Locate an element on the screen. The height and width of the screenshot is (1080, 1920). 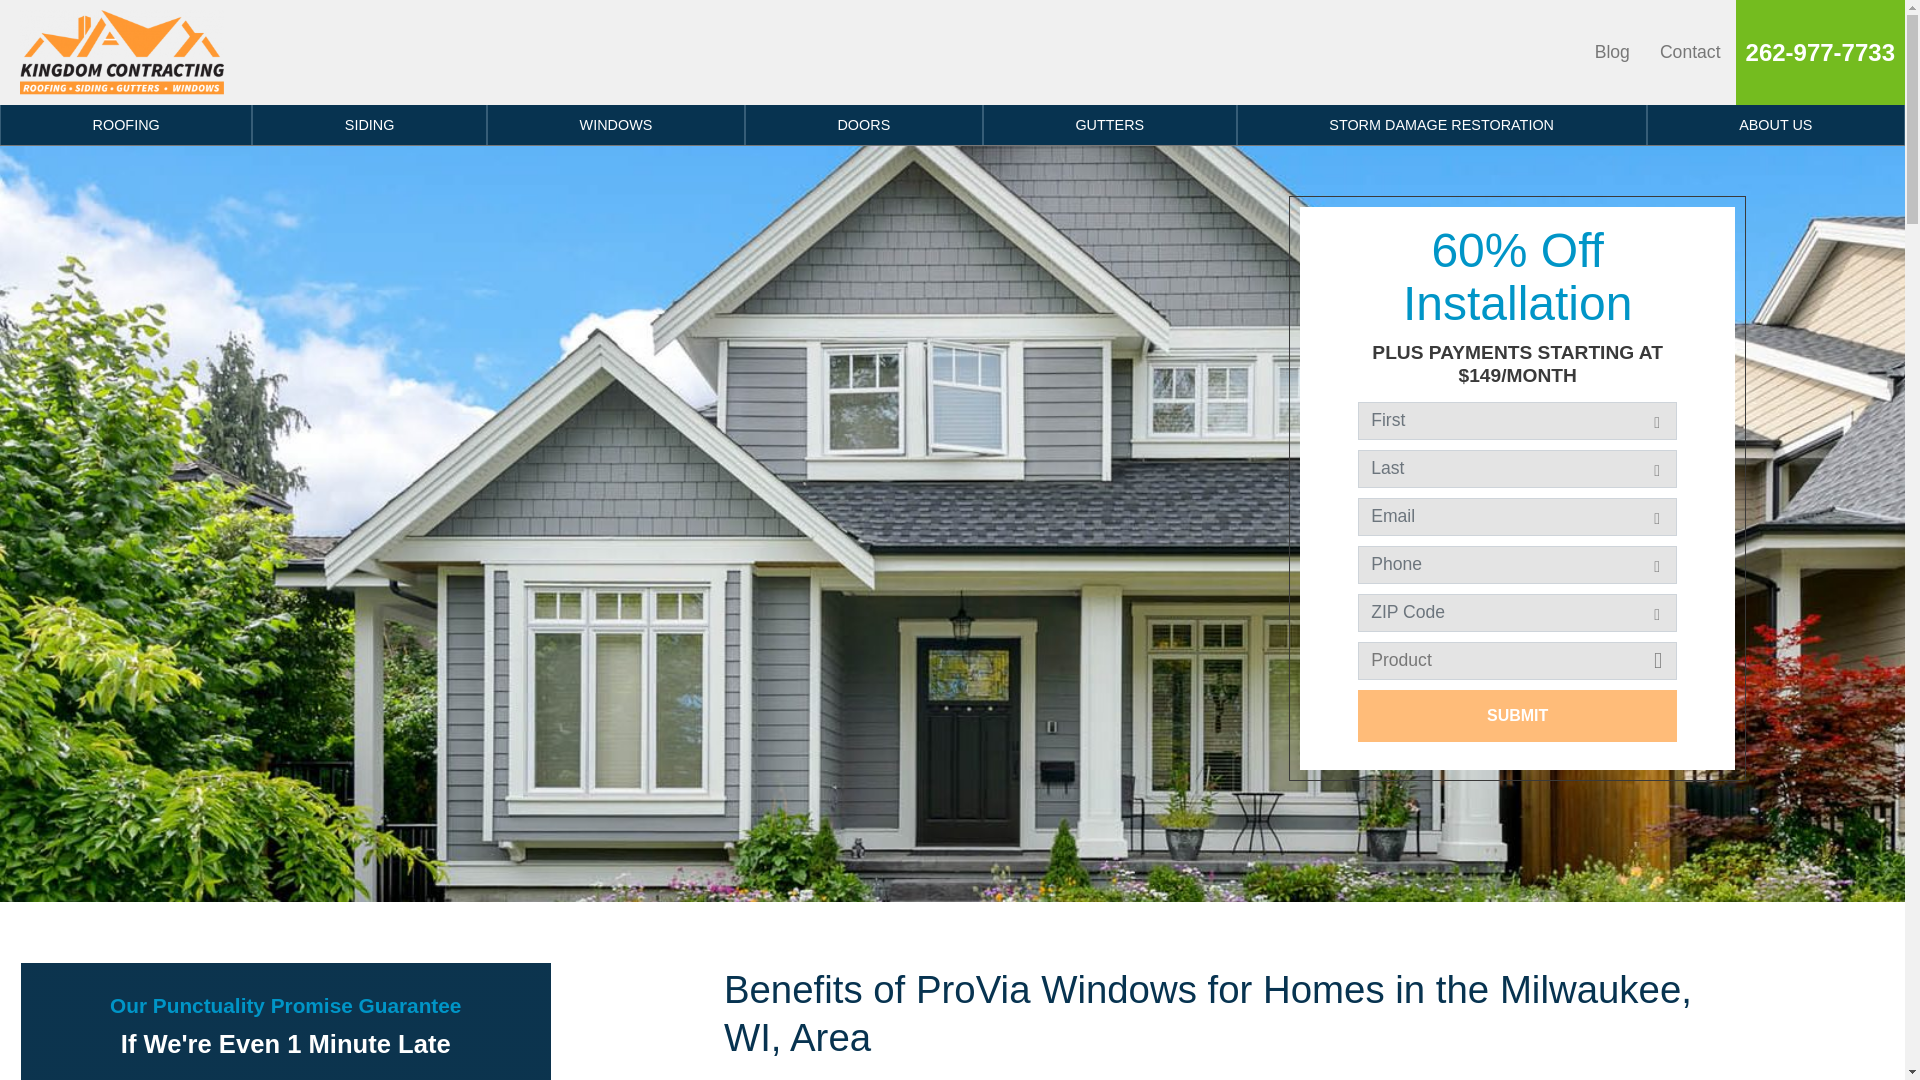
STORM DAMAGE RESTORATION is located at coordinates (1442, 124).